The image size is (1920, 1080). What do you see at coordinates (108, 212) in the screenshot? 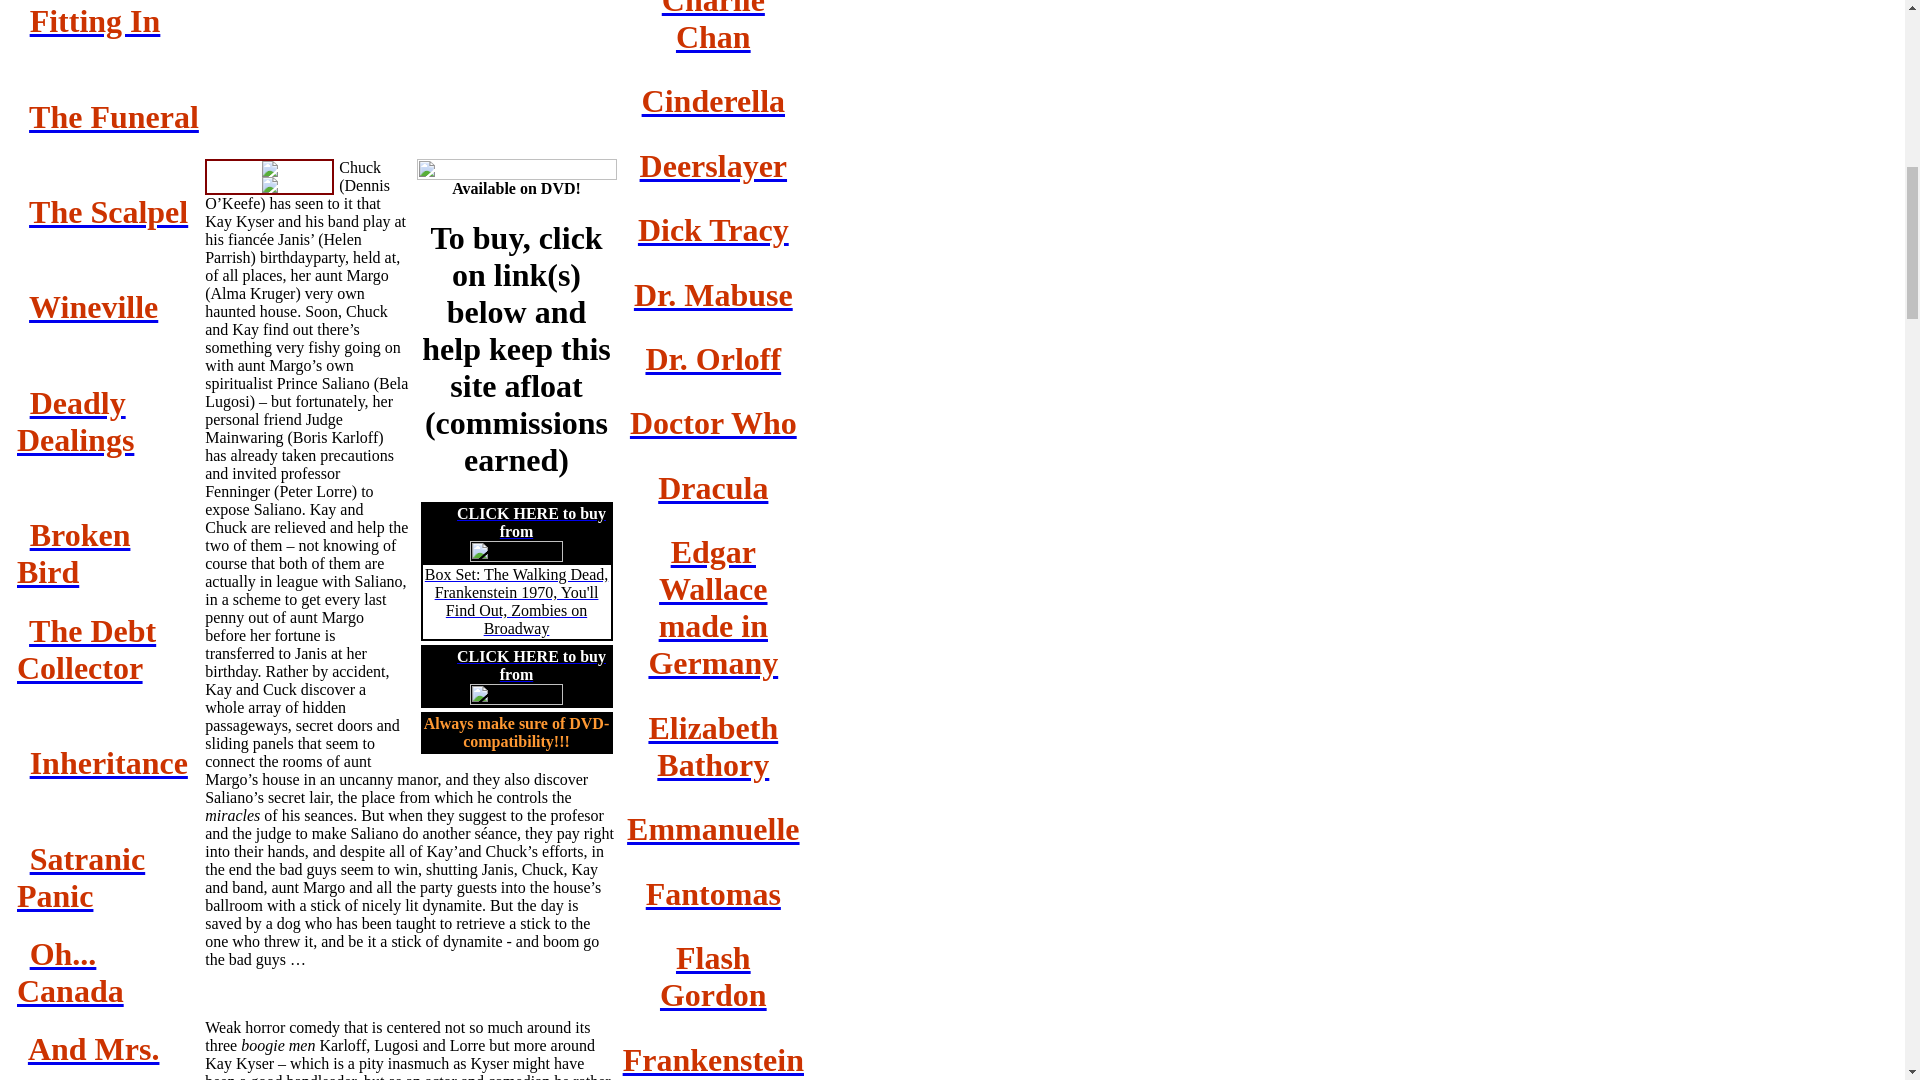
I see `The Scalpel` at bounding box center [108, 212].